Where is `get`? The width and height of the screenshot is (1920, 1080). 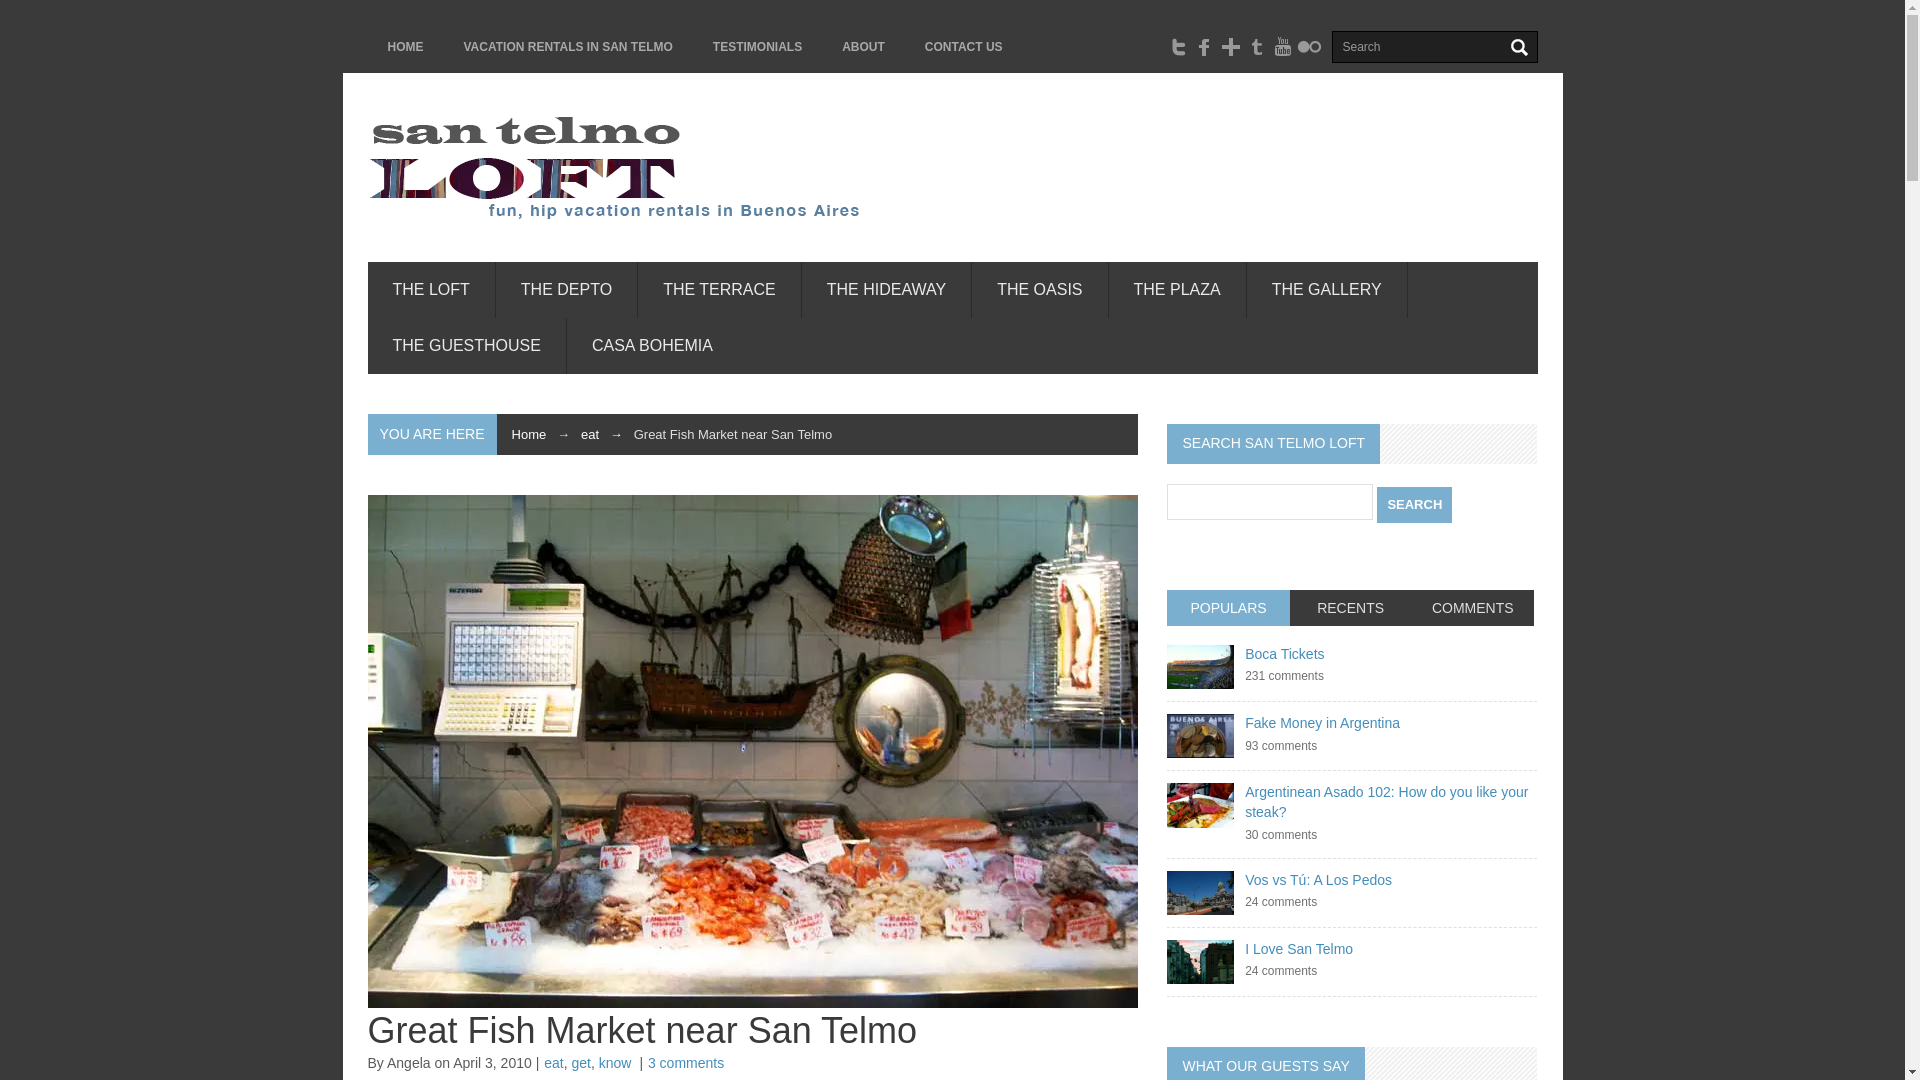
get is located at coordinates (582, 1063).